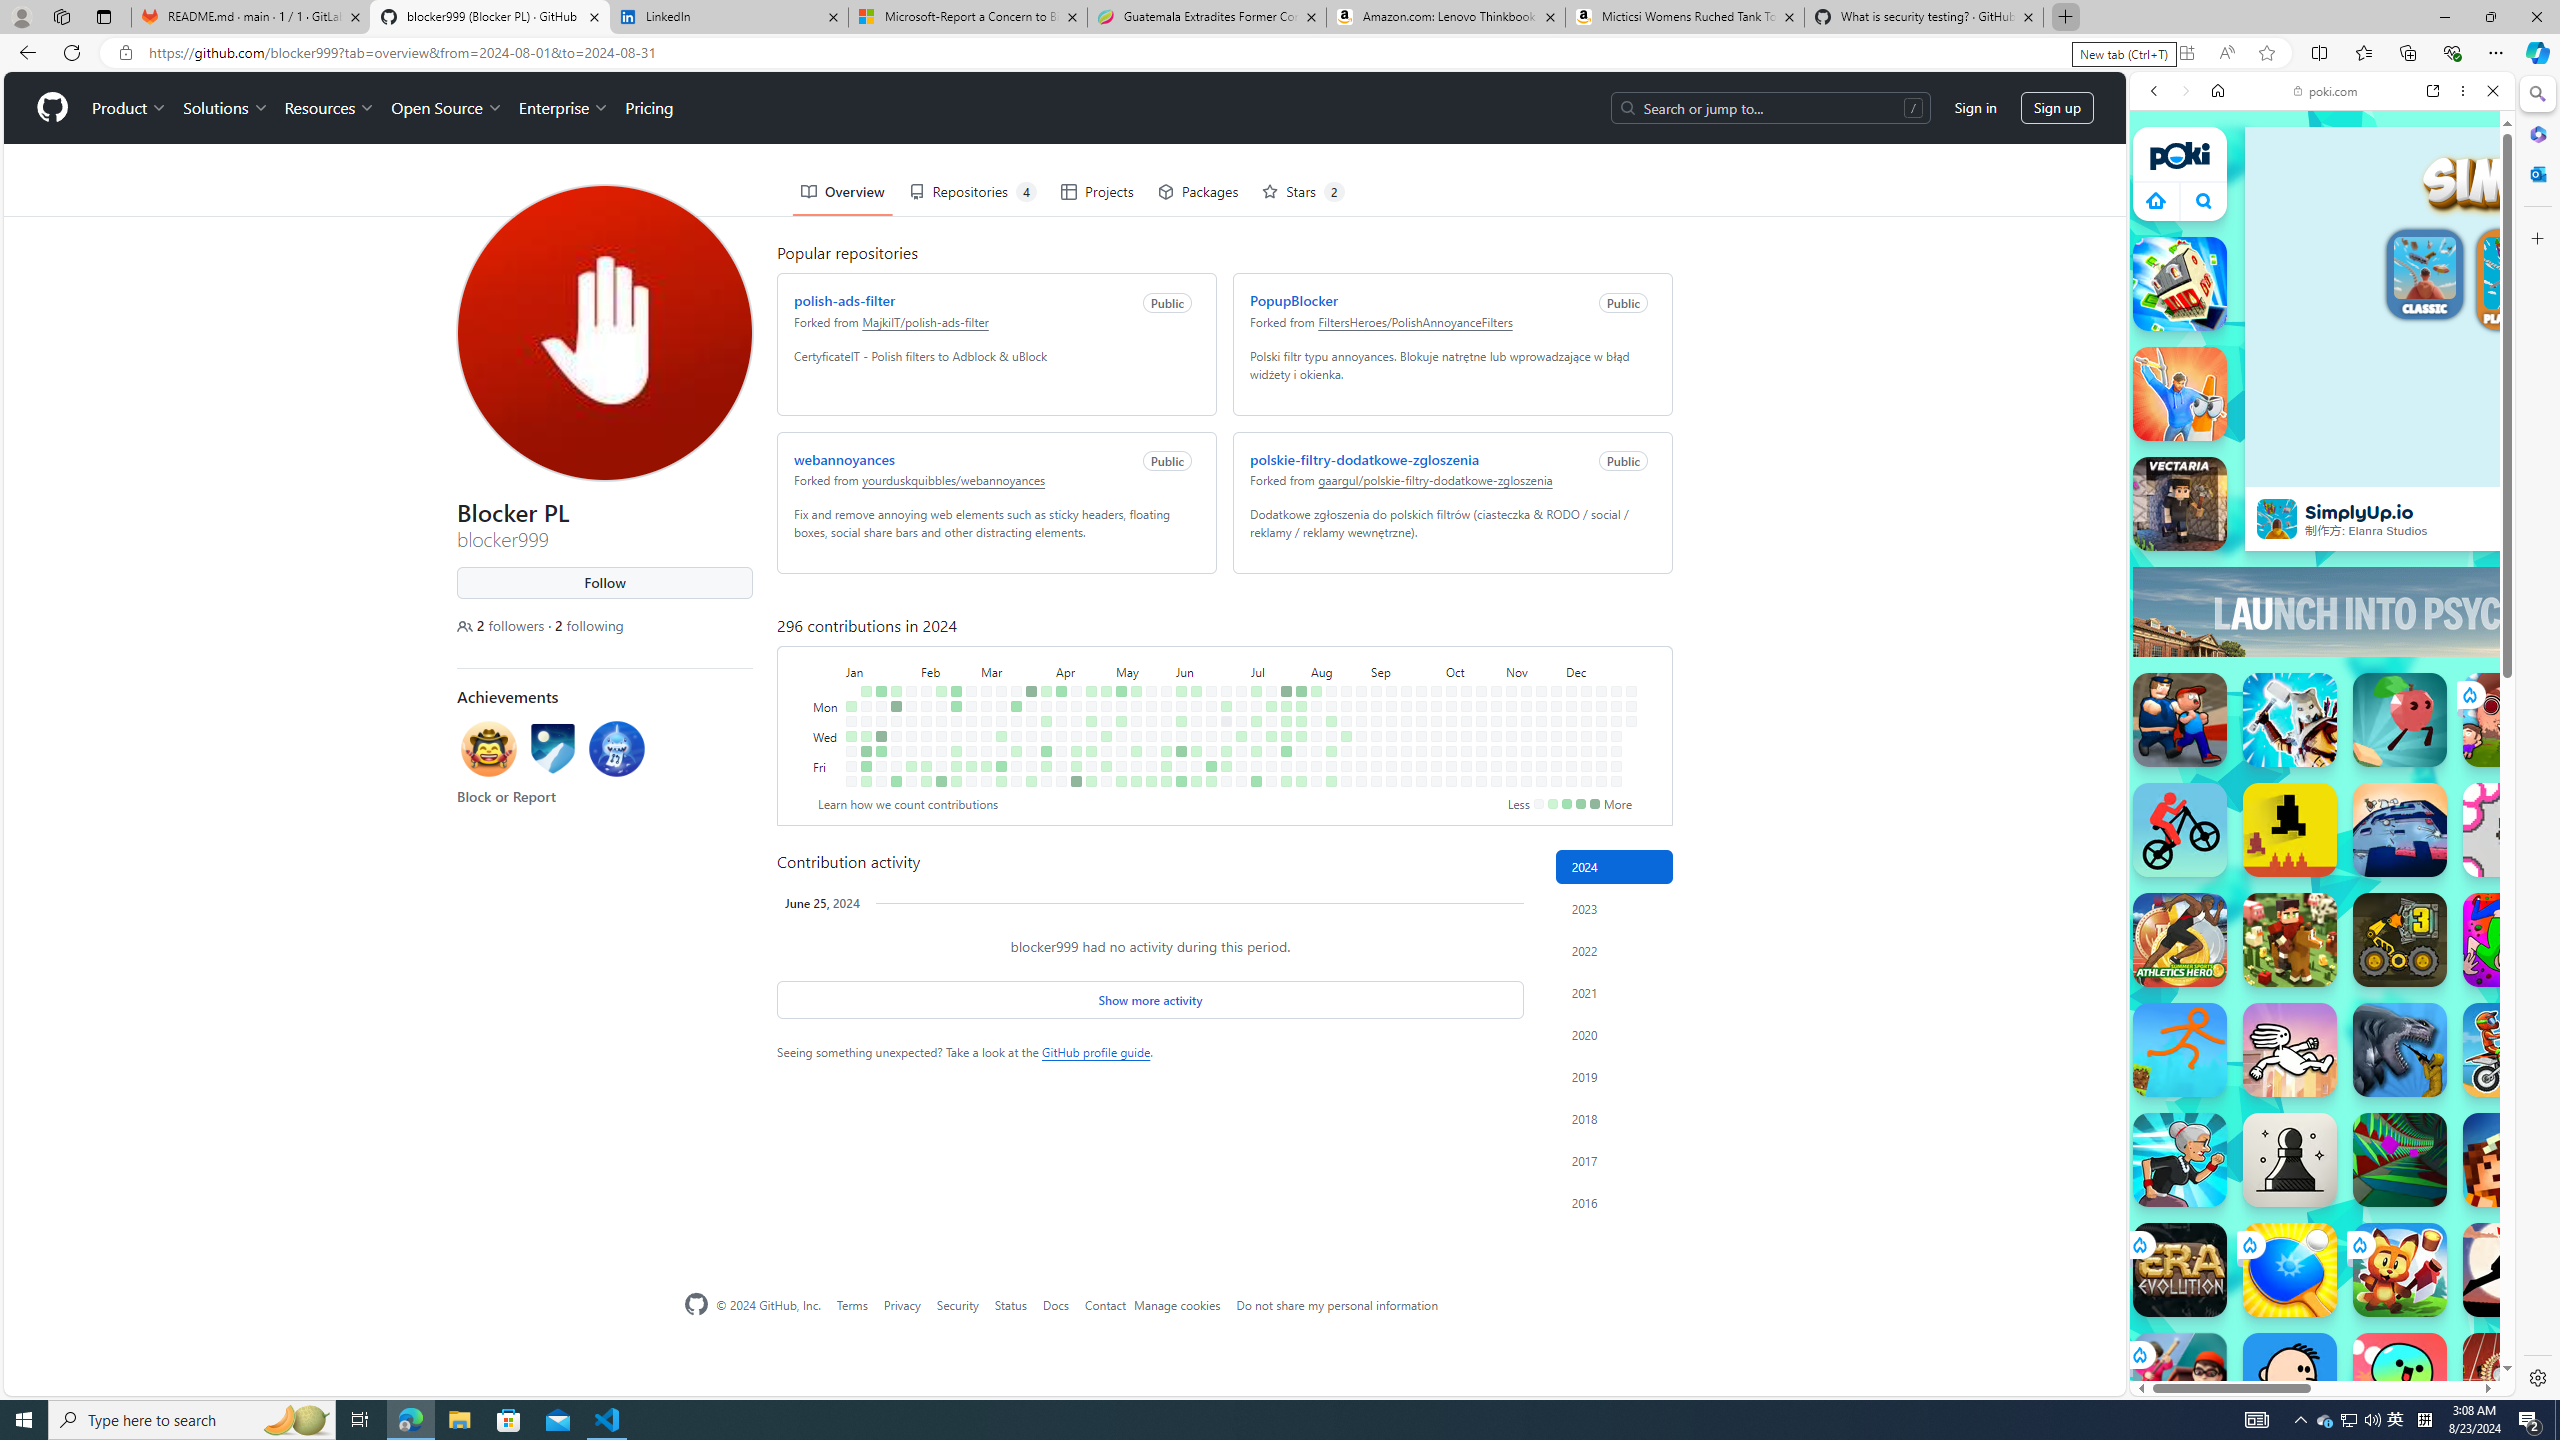 This screenshot has height=1440, width=2560. Describe the element at coordinates (1046, 690) in the screenshot. I see `1 contribution on March 31st.` at that location.